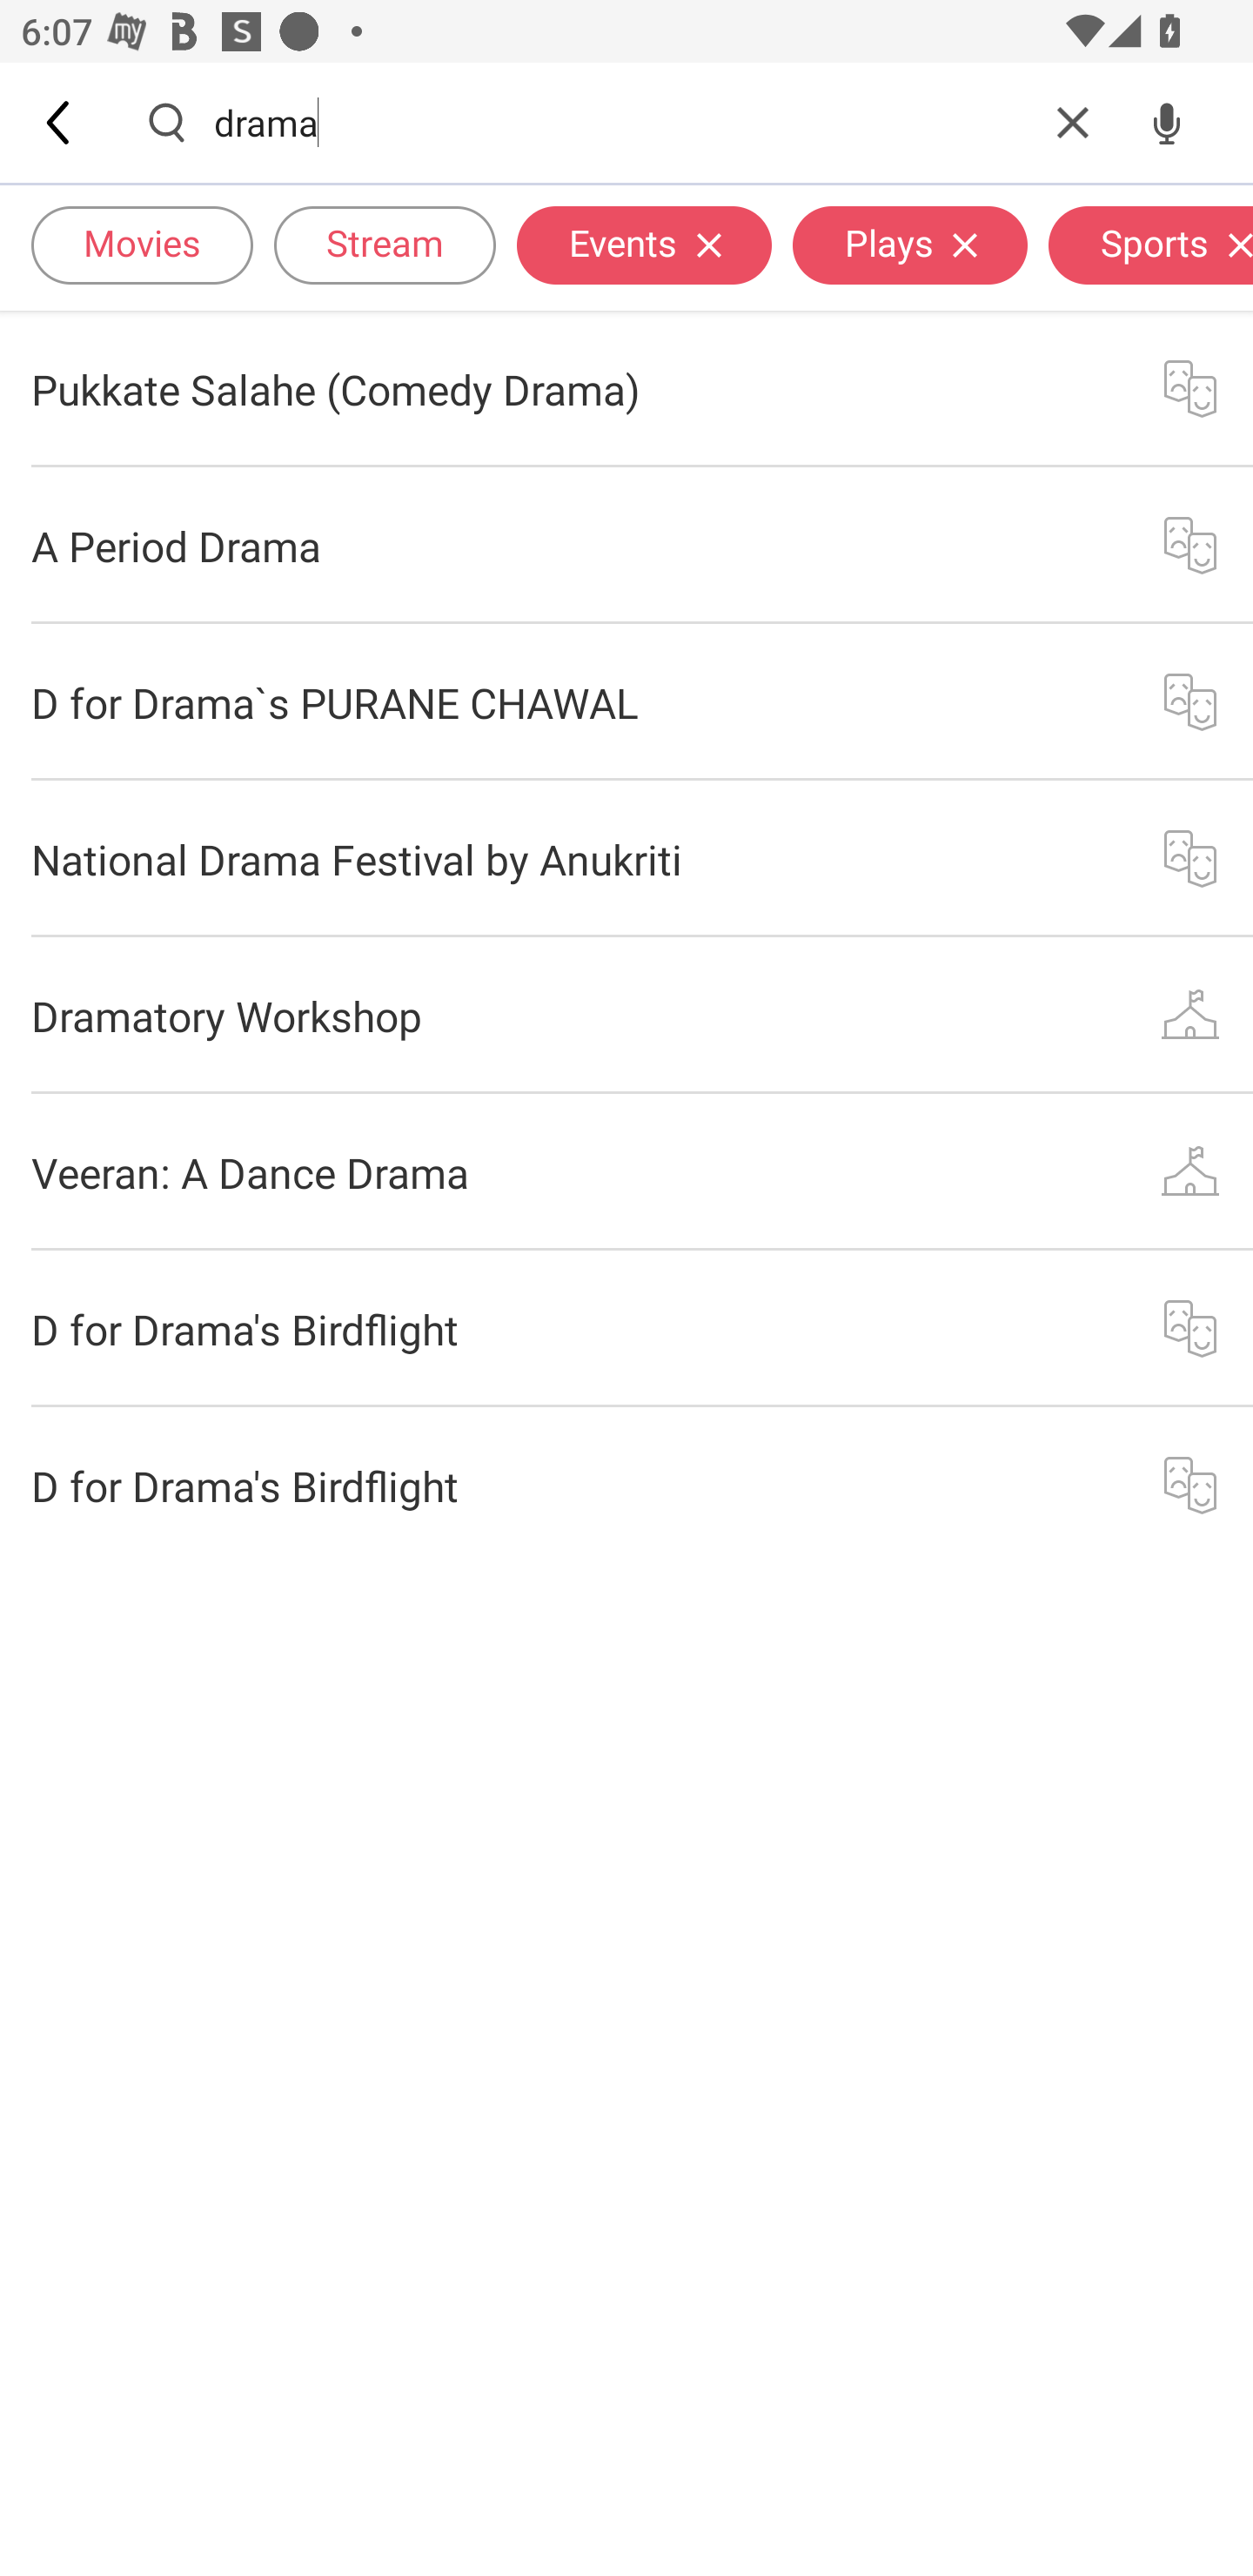 This screenshot has width=1253, height=2576. I want to click on National Drama Festival by Anukriti, so click(626, 858).